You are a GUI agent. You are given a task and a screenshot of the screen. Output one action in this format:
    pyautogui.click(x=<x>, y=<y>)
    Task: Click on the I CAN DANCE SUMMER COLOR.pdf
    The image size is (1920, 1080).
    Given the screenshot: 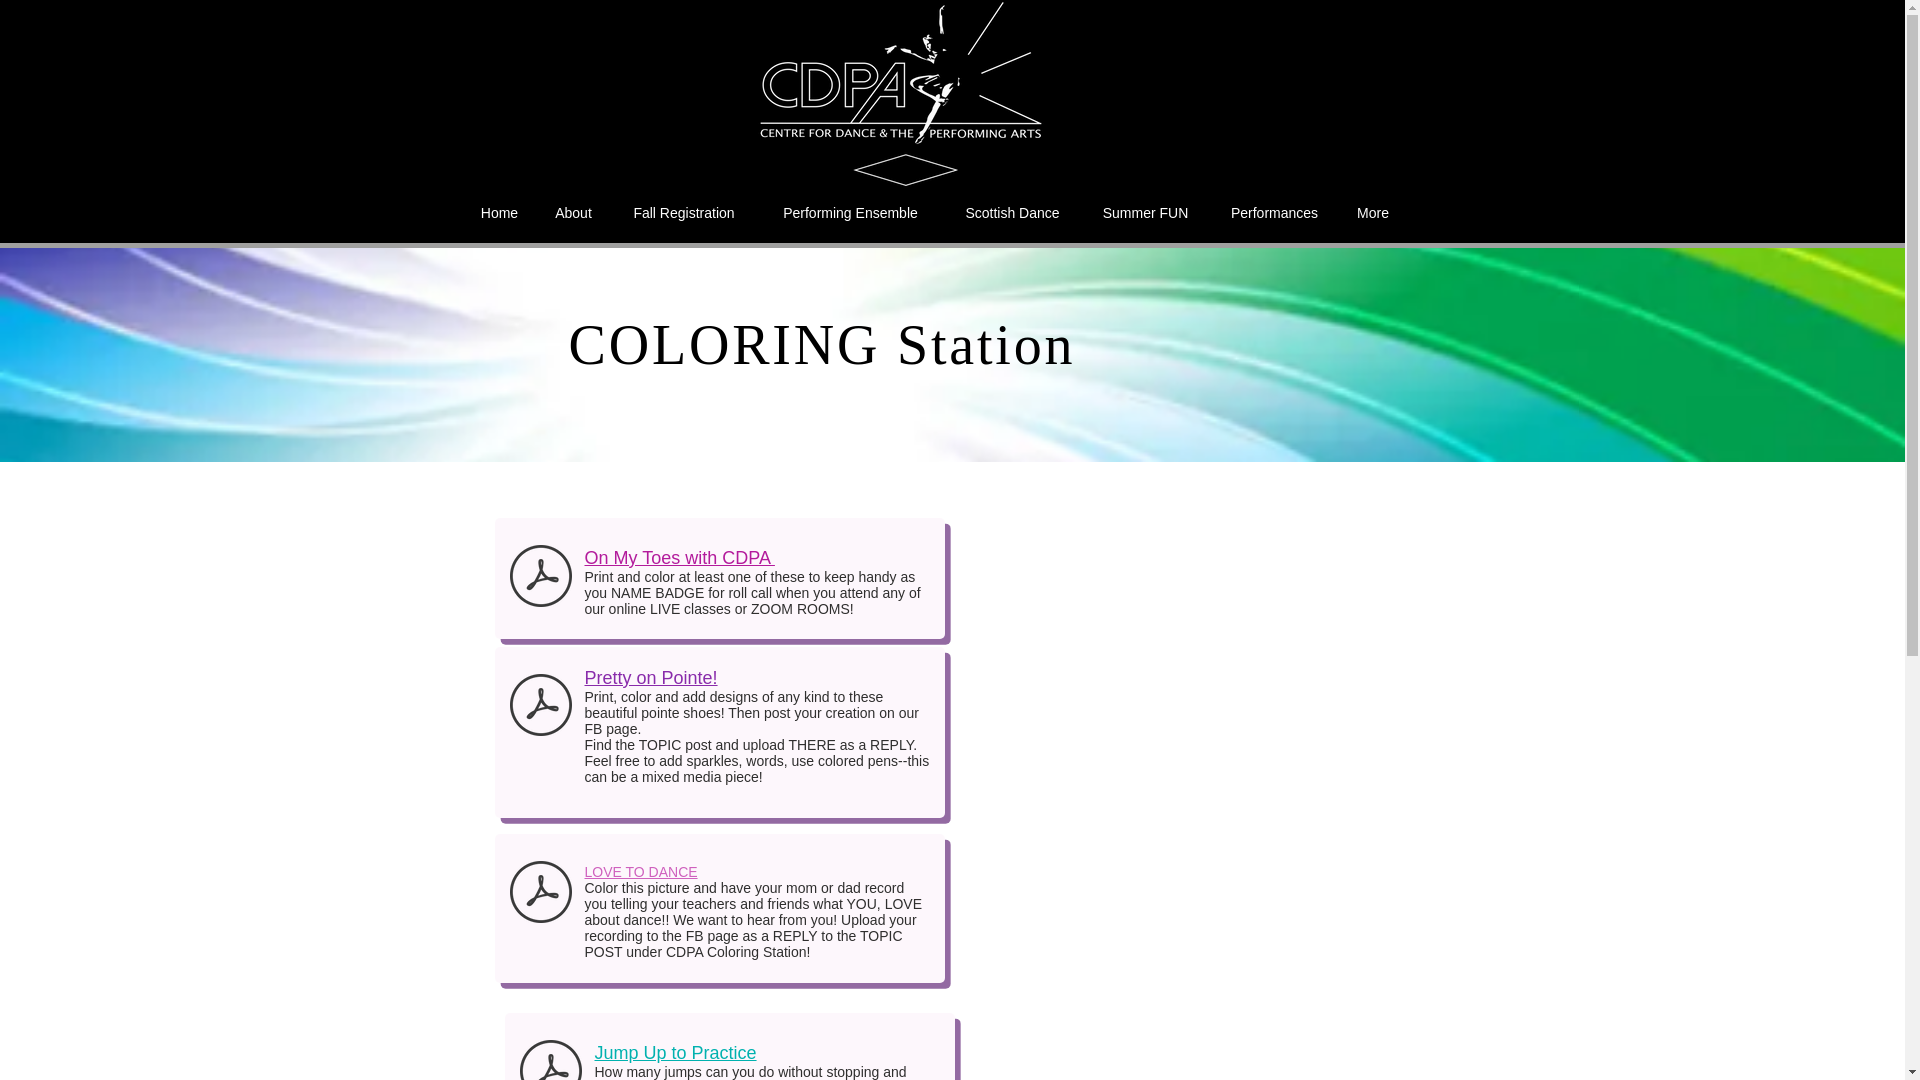 What is the action you would take?
    pyautogui.click(x=540, y=894)
    